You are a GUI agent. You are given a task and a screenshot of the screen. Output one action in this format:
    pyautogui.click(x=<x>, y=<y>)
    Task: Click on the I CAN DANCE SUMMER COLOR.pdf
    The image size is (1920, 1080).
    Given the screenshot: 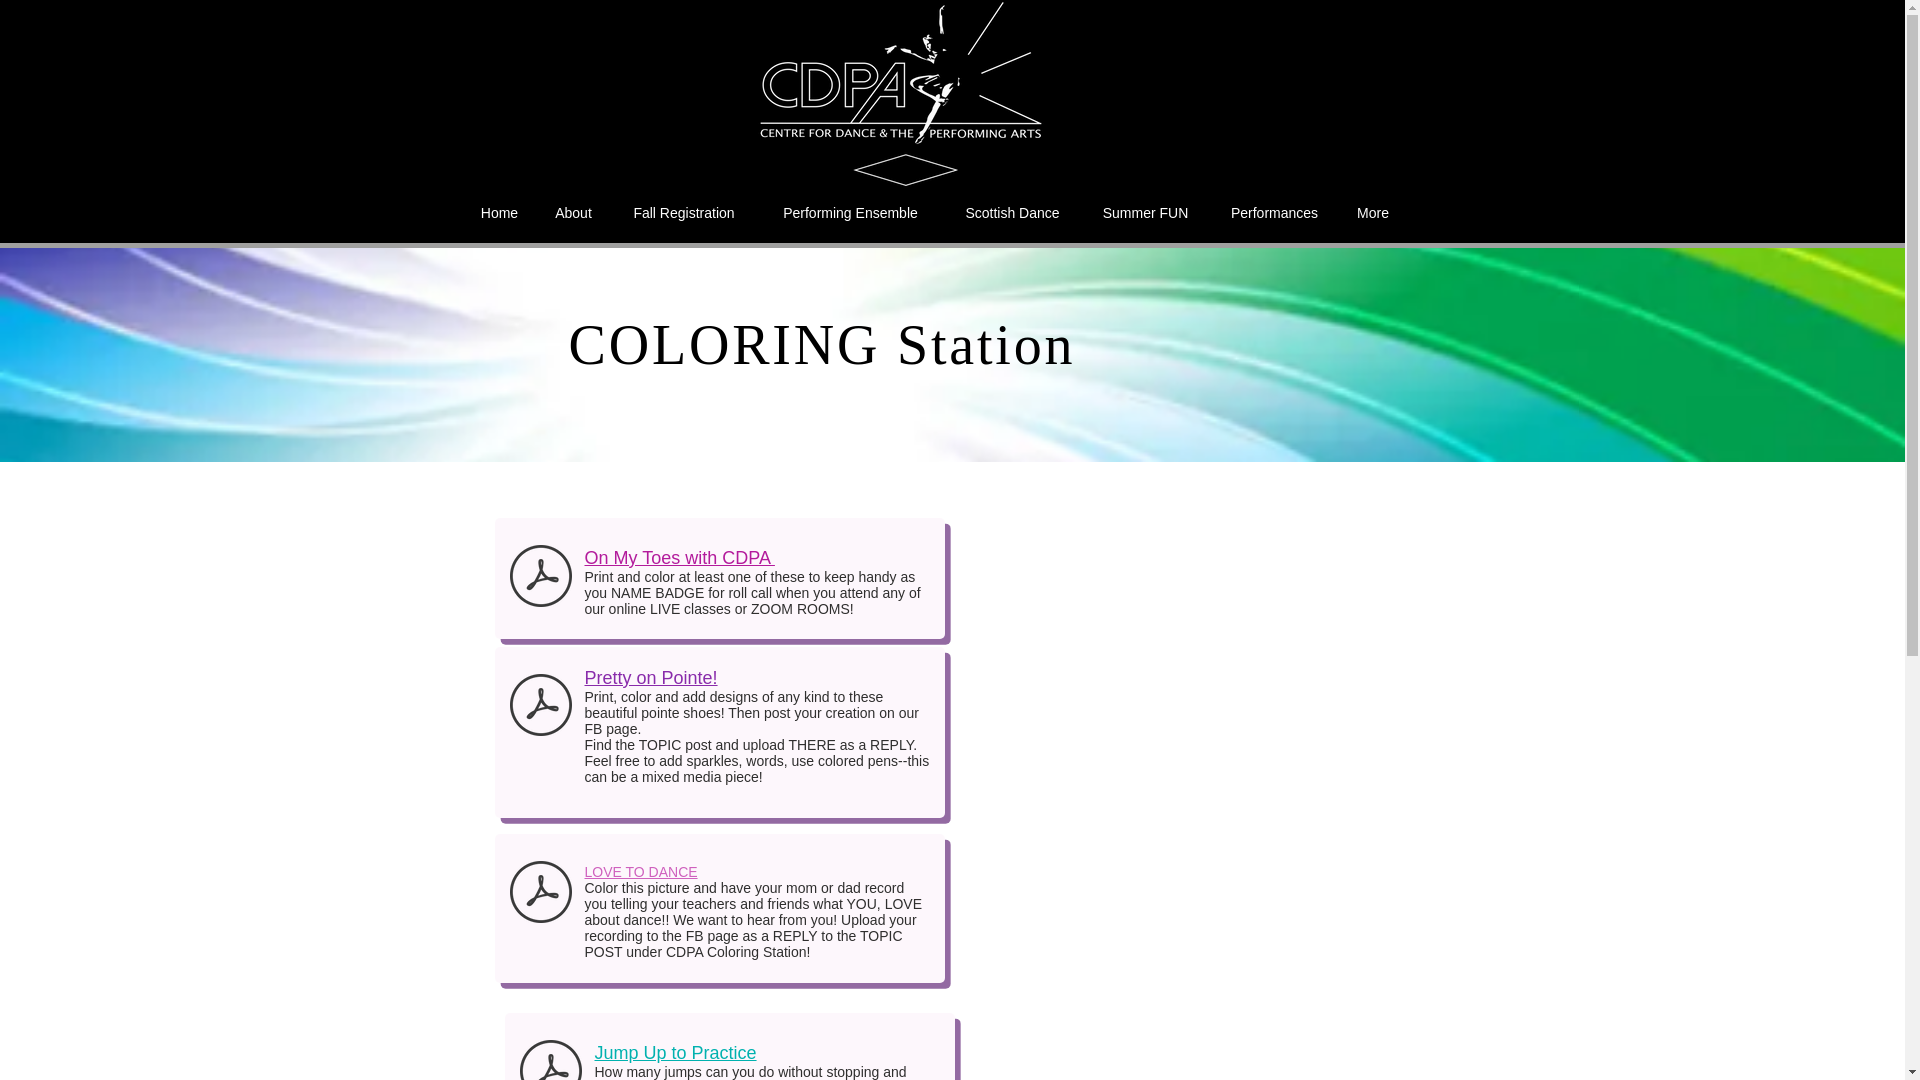 What is the action you would take?
    pyautogui.click(x=540, y=894)
    